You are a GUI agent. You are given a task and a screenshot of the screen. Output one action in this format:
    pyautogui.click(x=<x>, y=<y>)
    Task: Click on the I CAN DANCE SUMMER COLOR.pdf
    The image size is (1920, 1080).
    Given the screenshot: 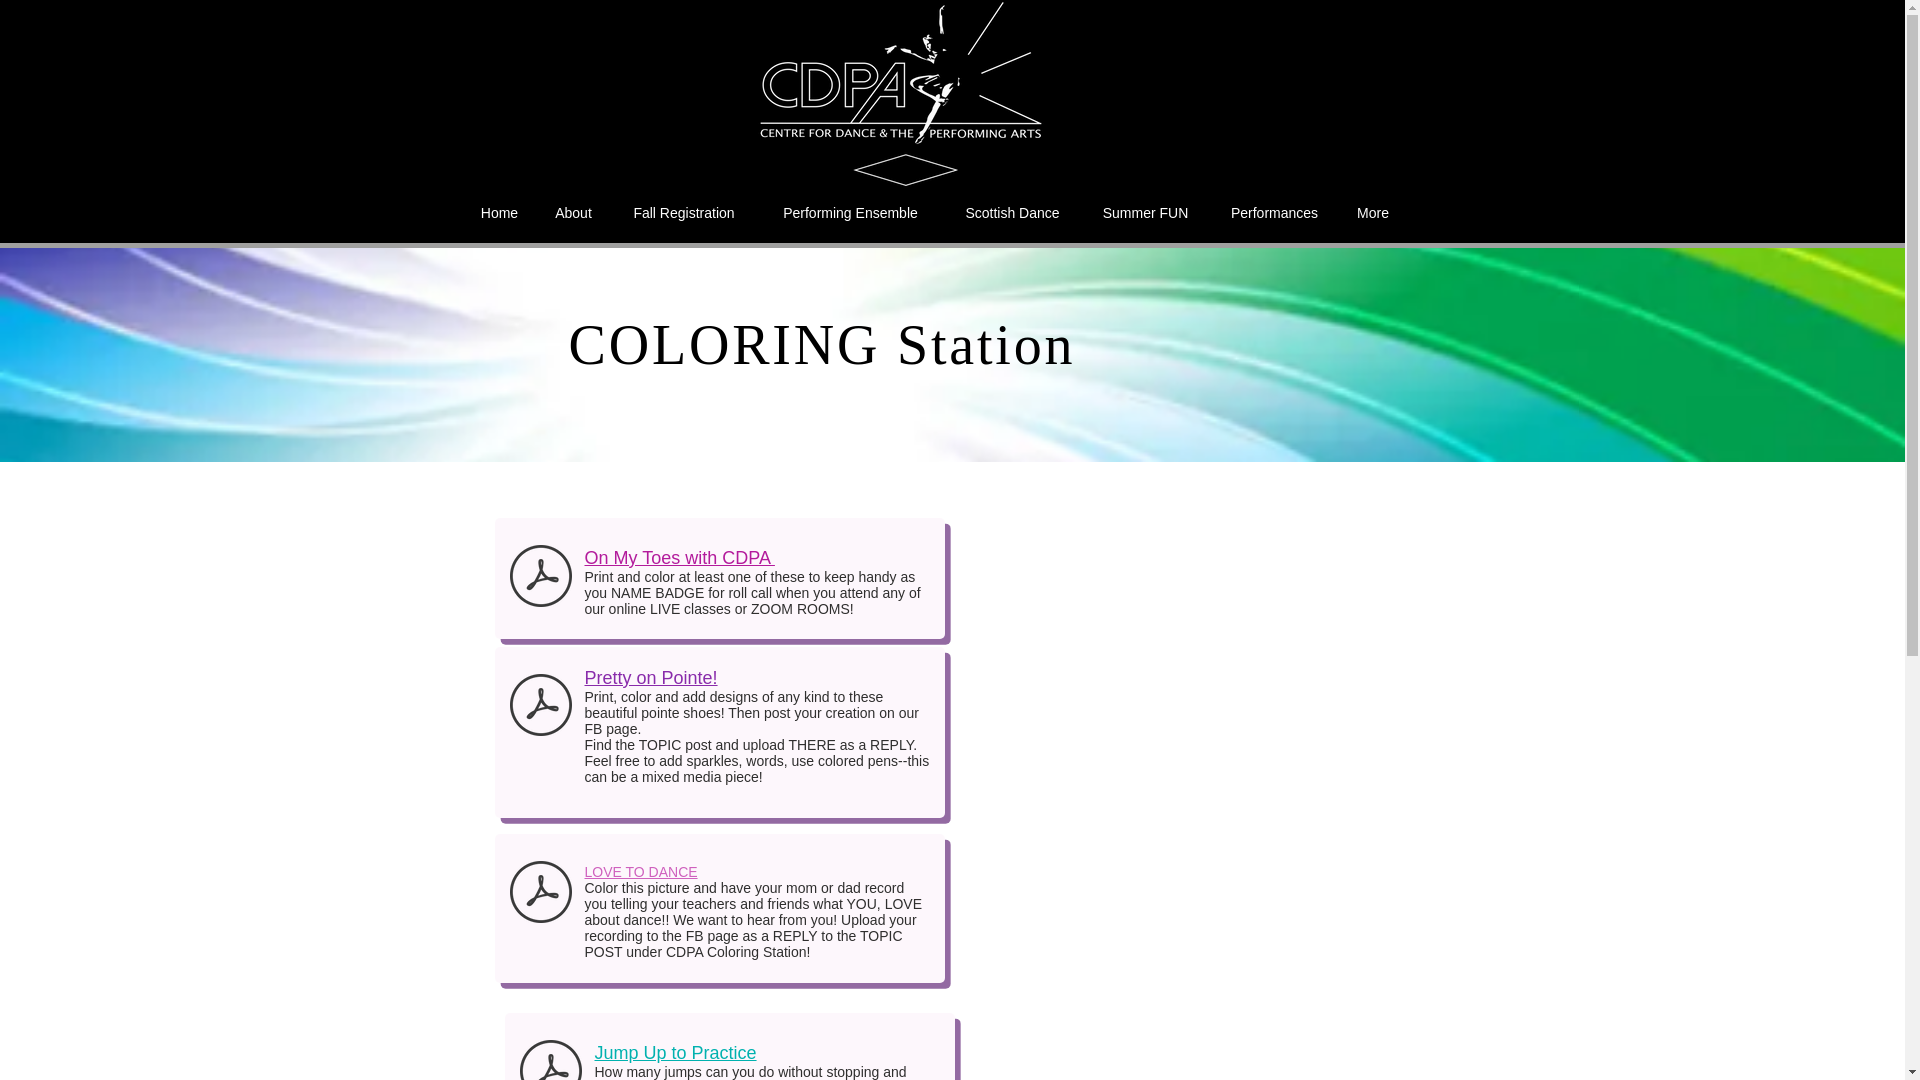 What is the action you would take?
    pyautogui.click(x=540, y=894)
    